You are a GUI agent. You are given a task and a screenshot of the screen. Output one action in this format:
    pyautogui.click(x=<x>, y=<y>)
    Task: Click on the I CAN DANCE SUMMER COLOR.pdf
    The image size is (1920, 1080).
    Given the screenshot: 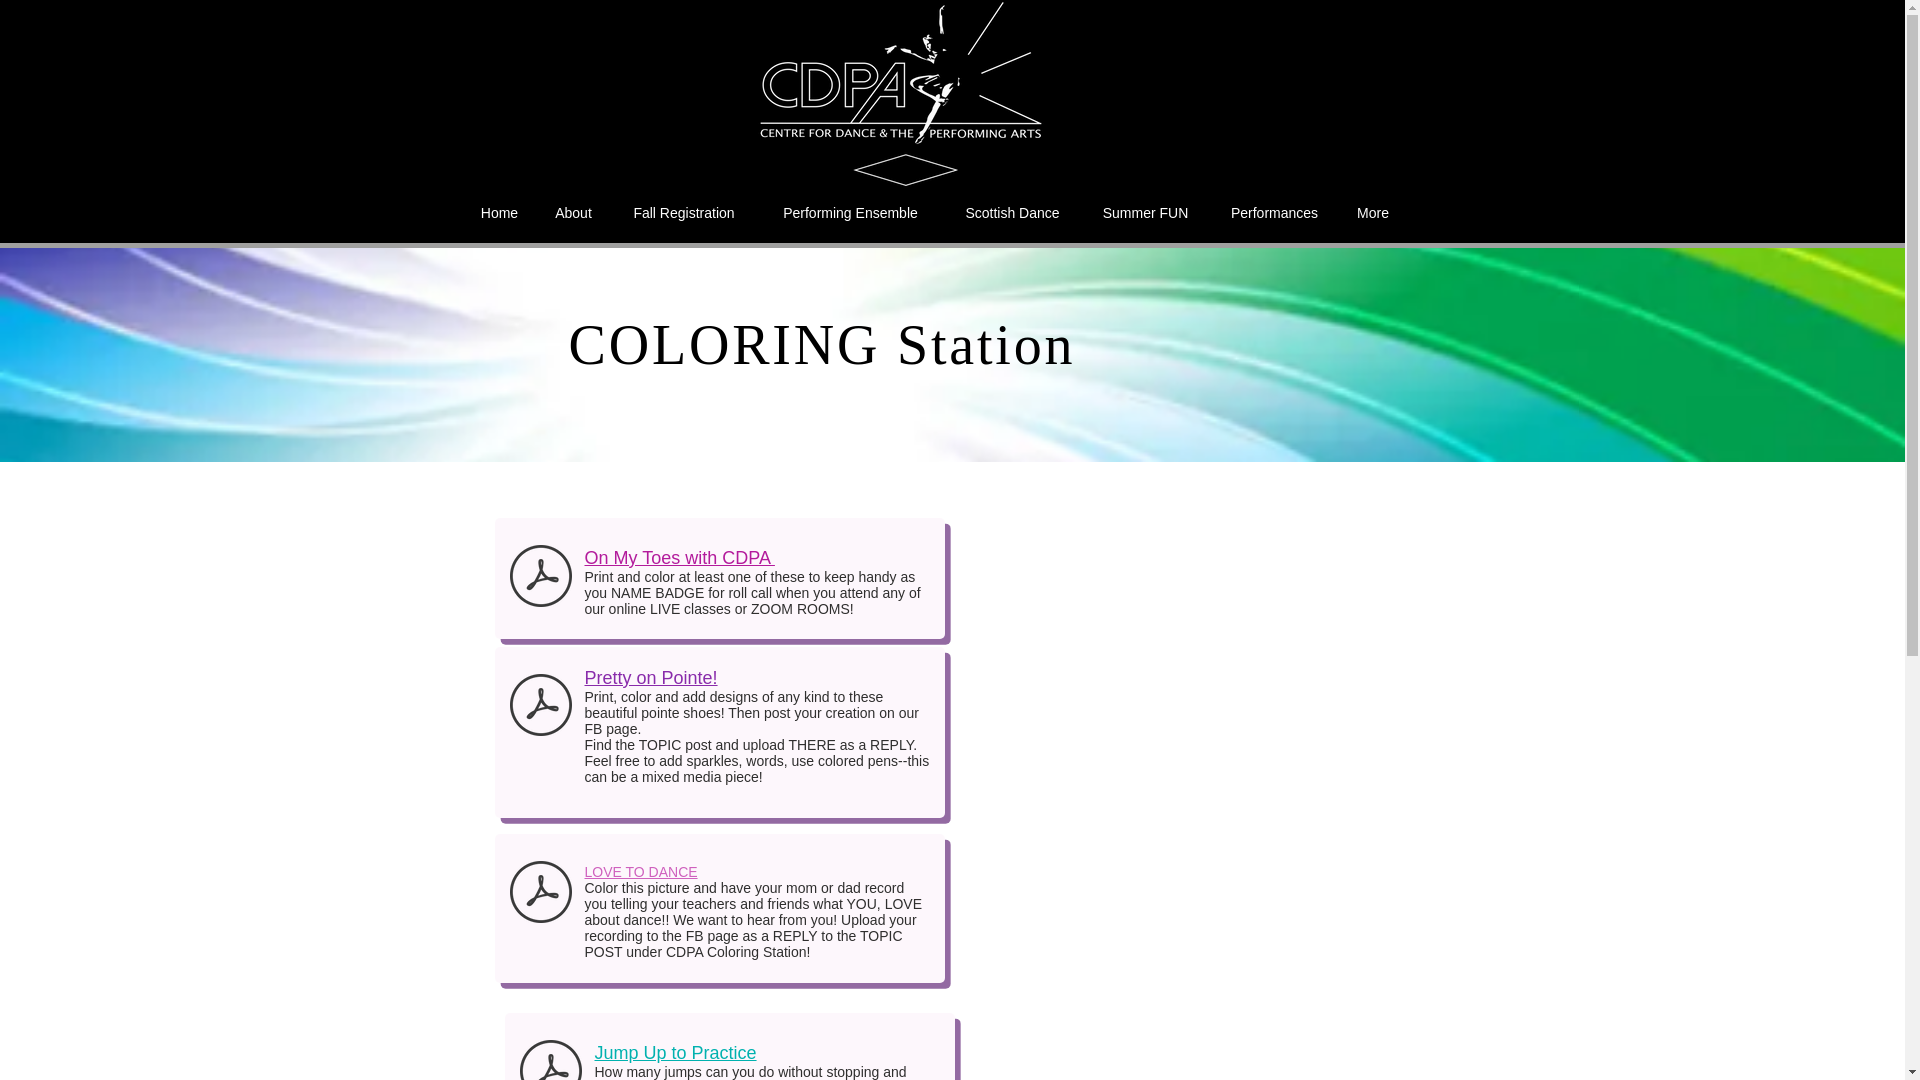 What is the action you would take?
    pyautogui.click(x=540, y=894)
    